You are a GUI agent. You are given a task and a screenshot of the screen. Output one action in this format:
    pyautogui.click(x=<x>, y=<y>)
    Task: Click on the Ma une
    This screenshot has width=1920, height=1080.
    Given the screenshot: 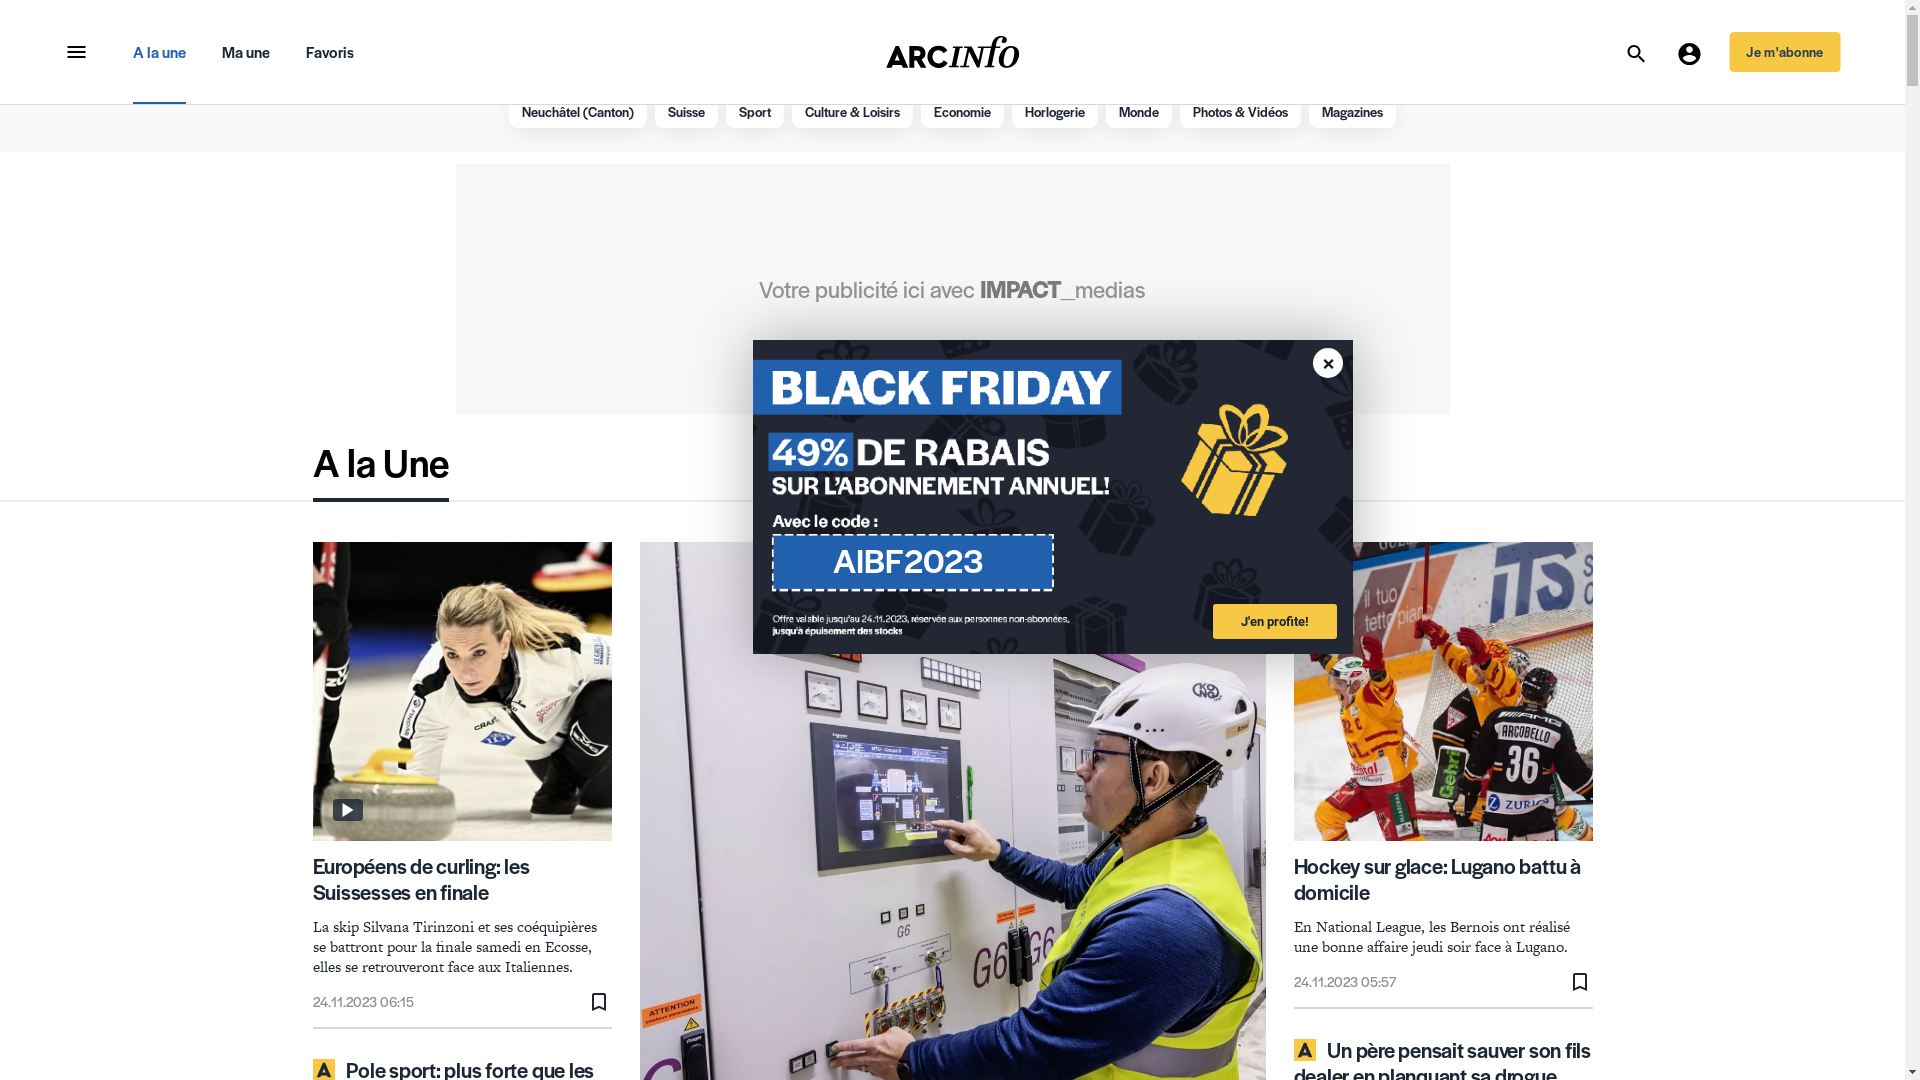 What is the action you would take?
    pyautogui.click(x=246, y=52)
    